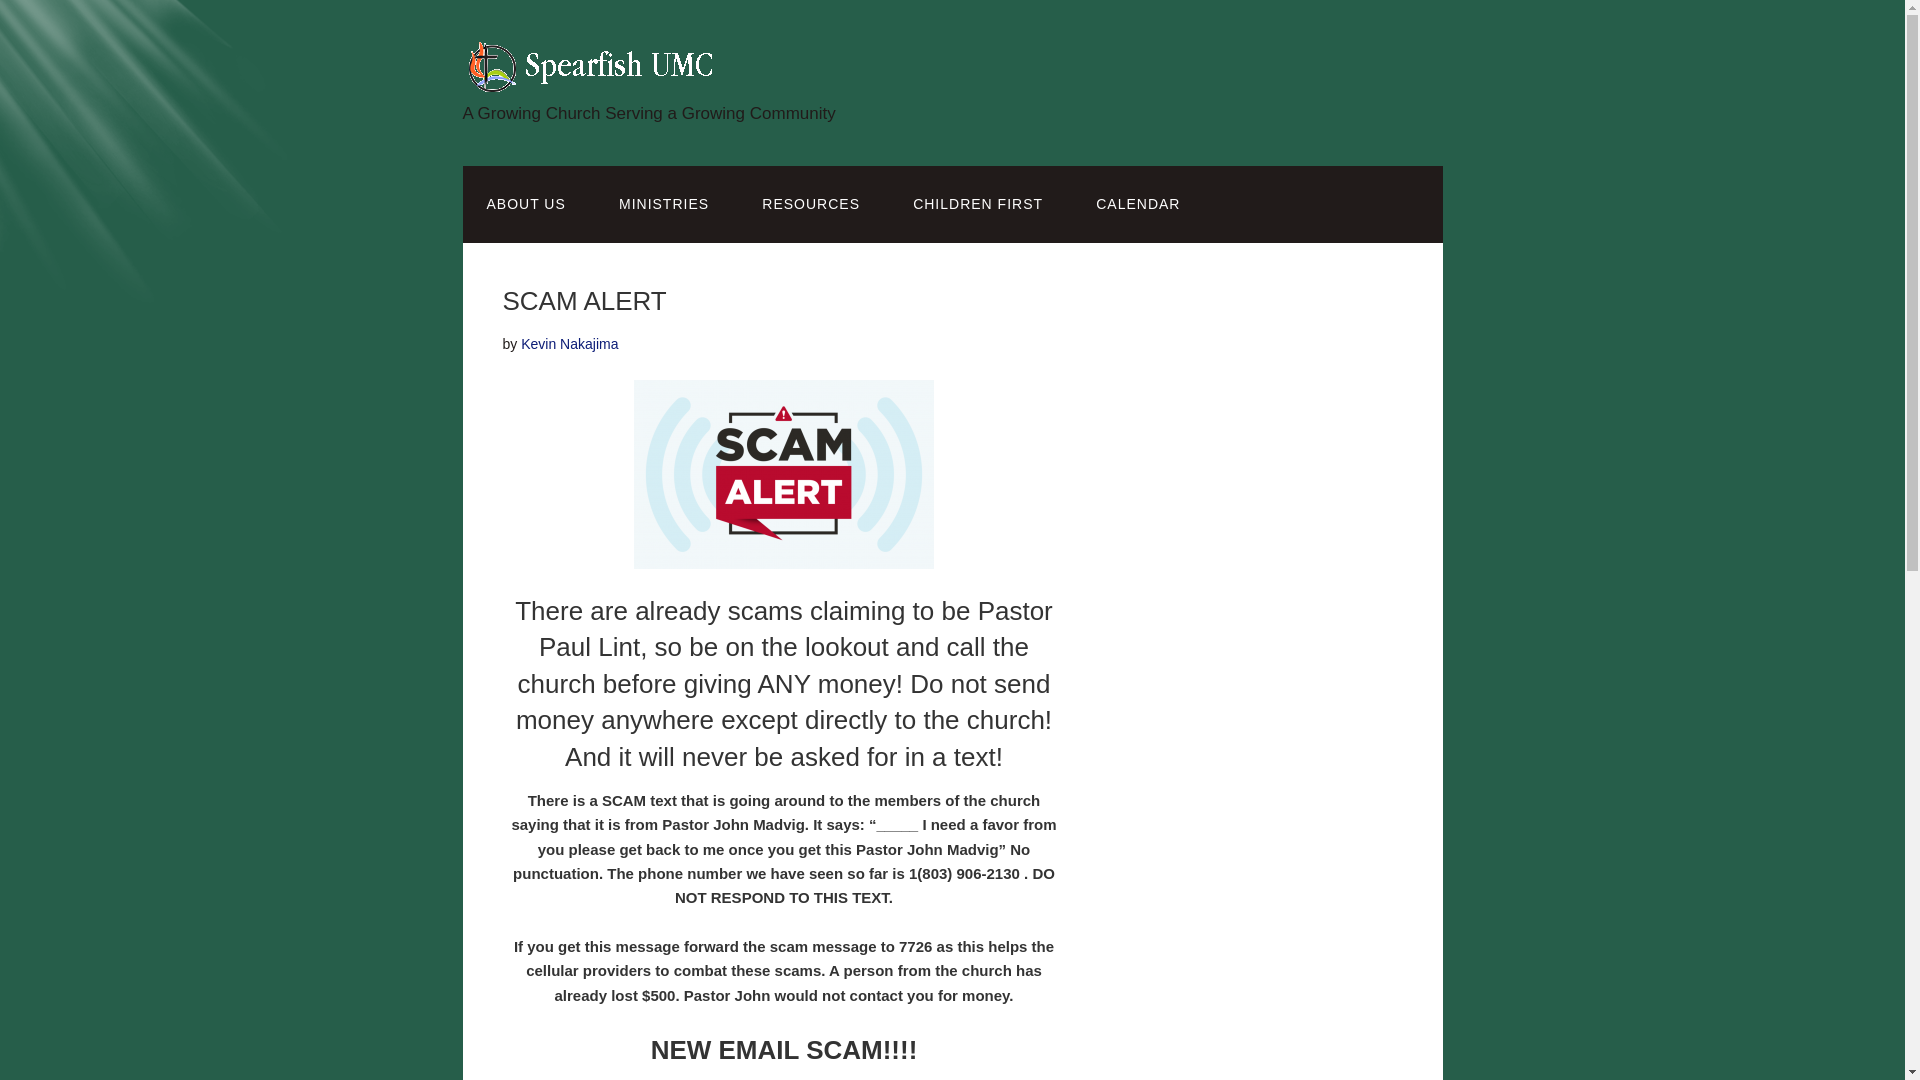  Describe the element at coordinates (978, 204) in the screenshot. I see `CHILDREN FIRST` at that location.